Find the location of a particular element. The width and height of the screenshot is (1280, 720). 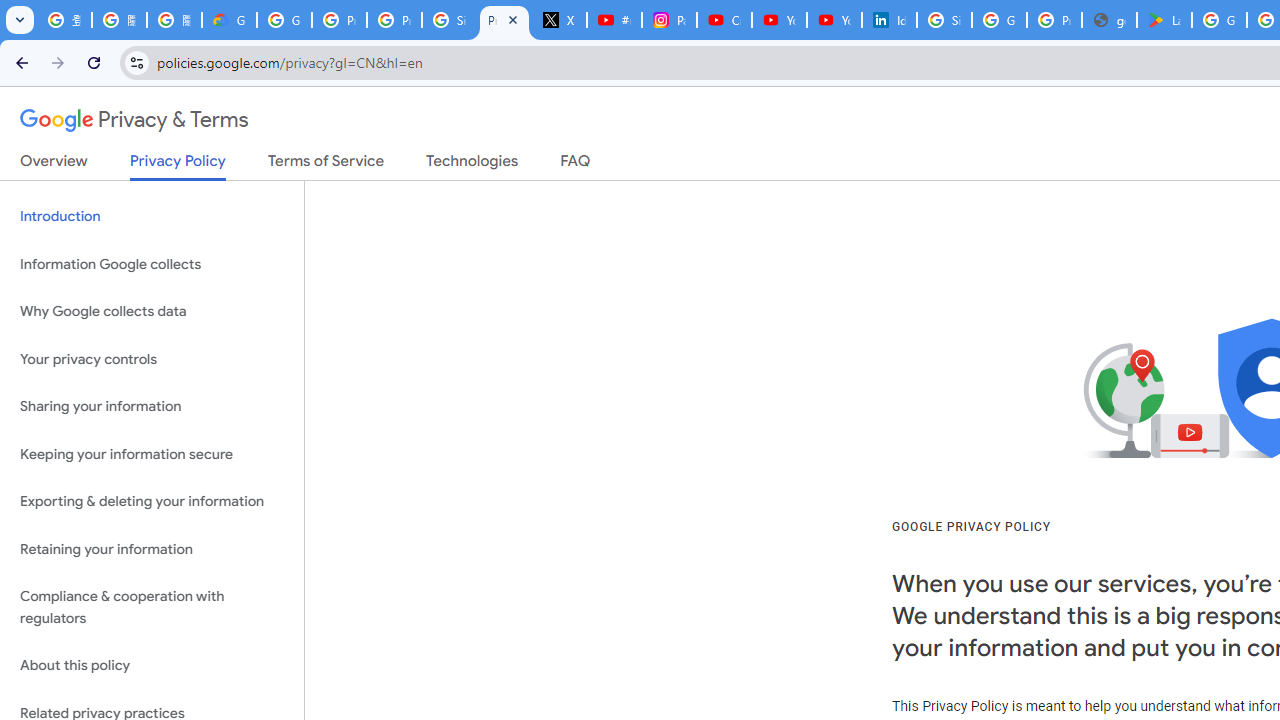

X is located at coordinates (560, 20).